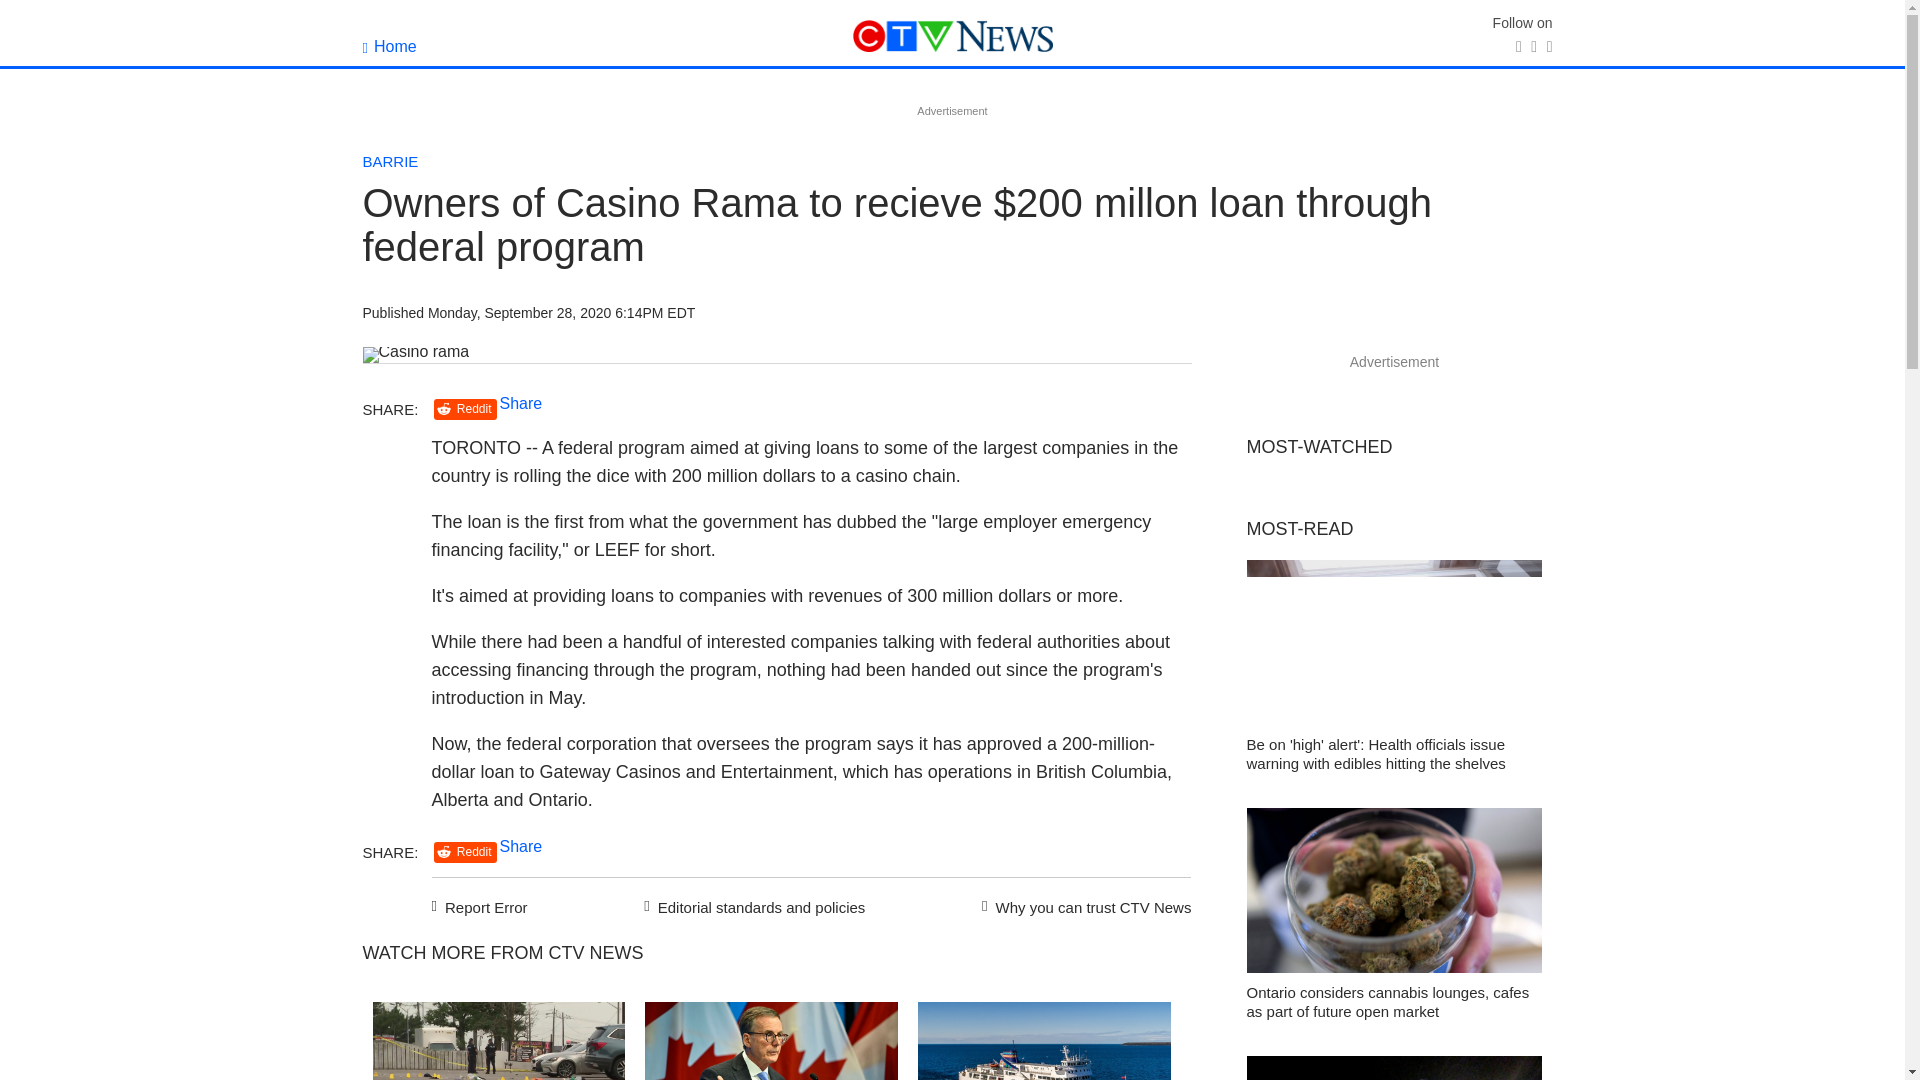 Image resolution: width=1920 pixels, height=1080 pixels. I want to click on Scarborough shooting, so click(498, 1041).